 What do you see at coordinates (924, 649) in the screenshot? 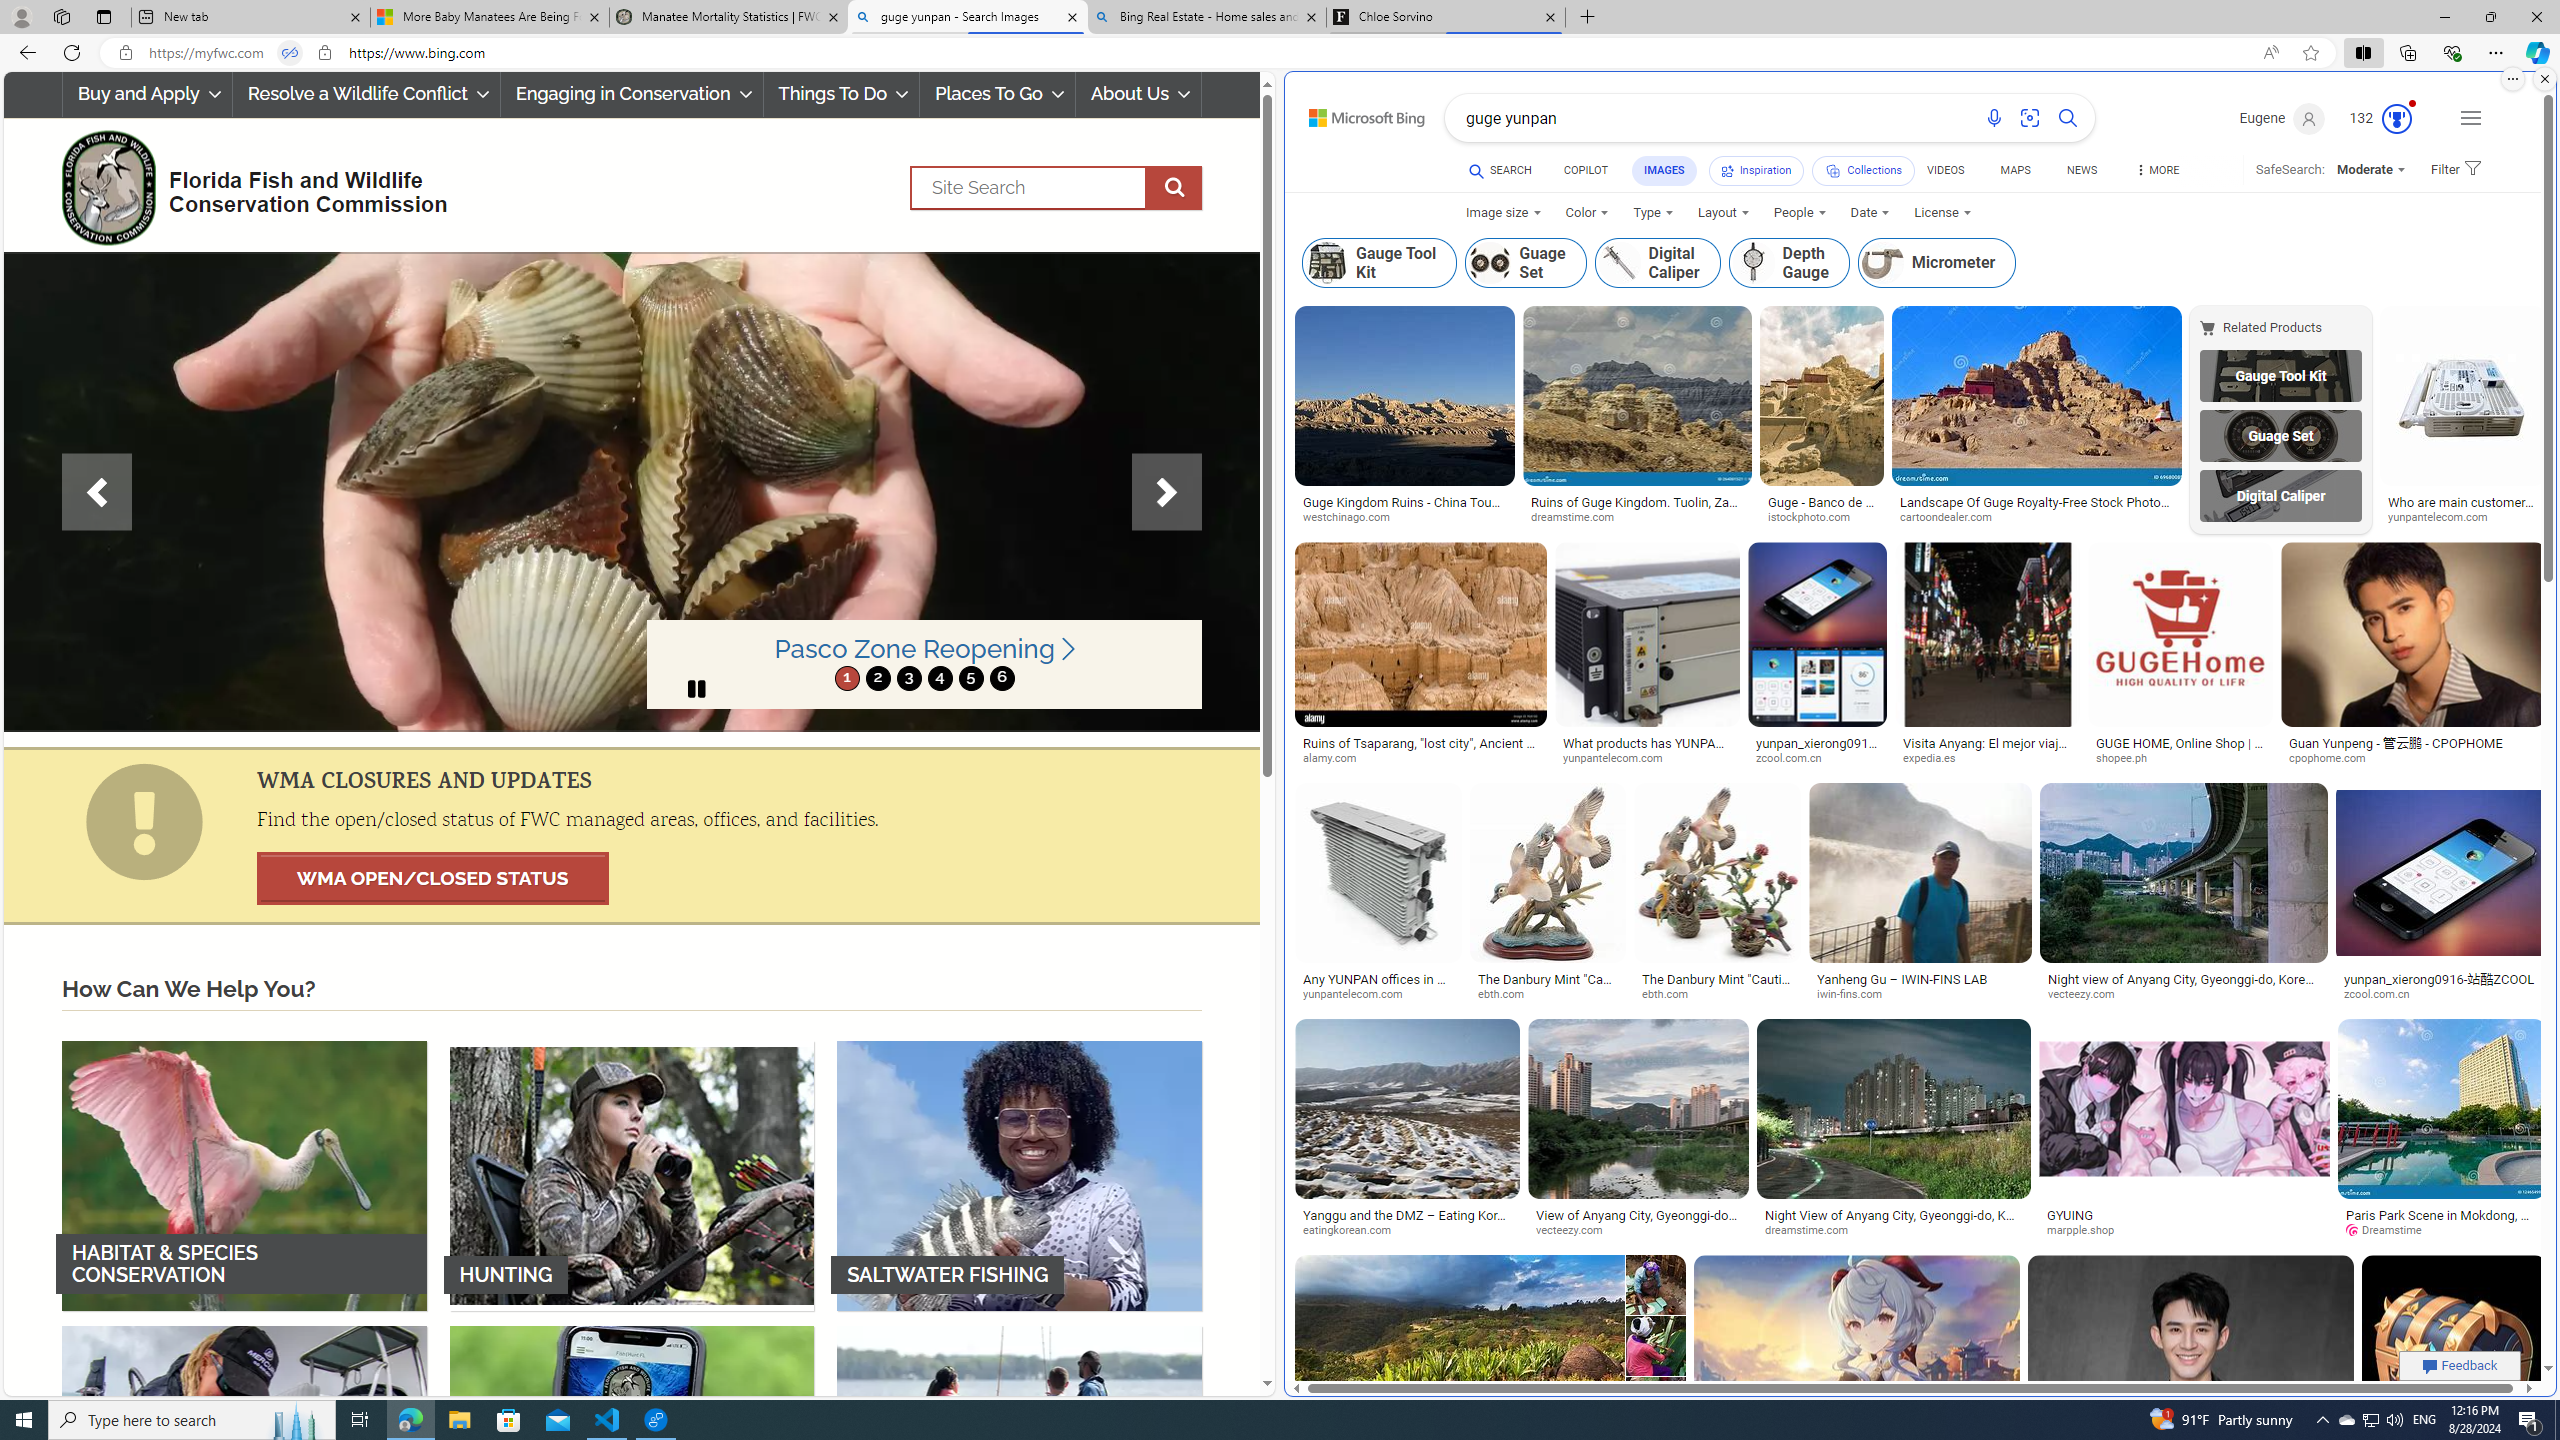
I see `Pasco Zone Reopening ` at bounding box center [924, 649].